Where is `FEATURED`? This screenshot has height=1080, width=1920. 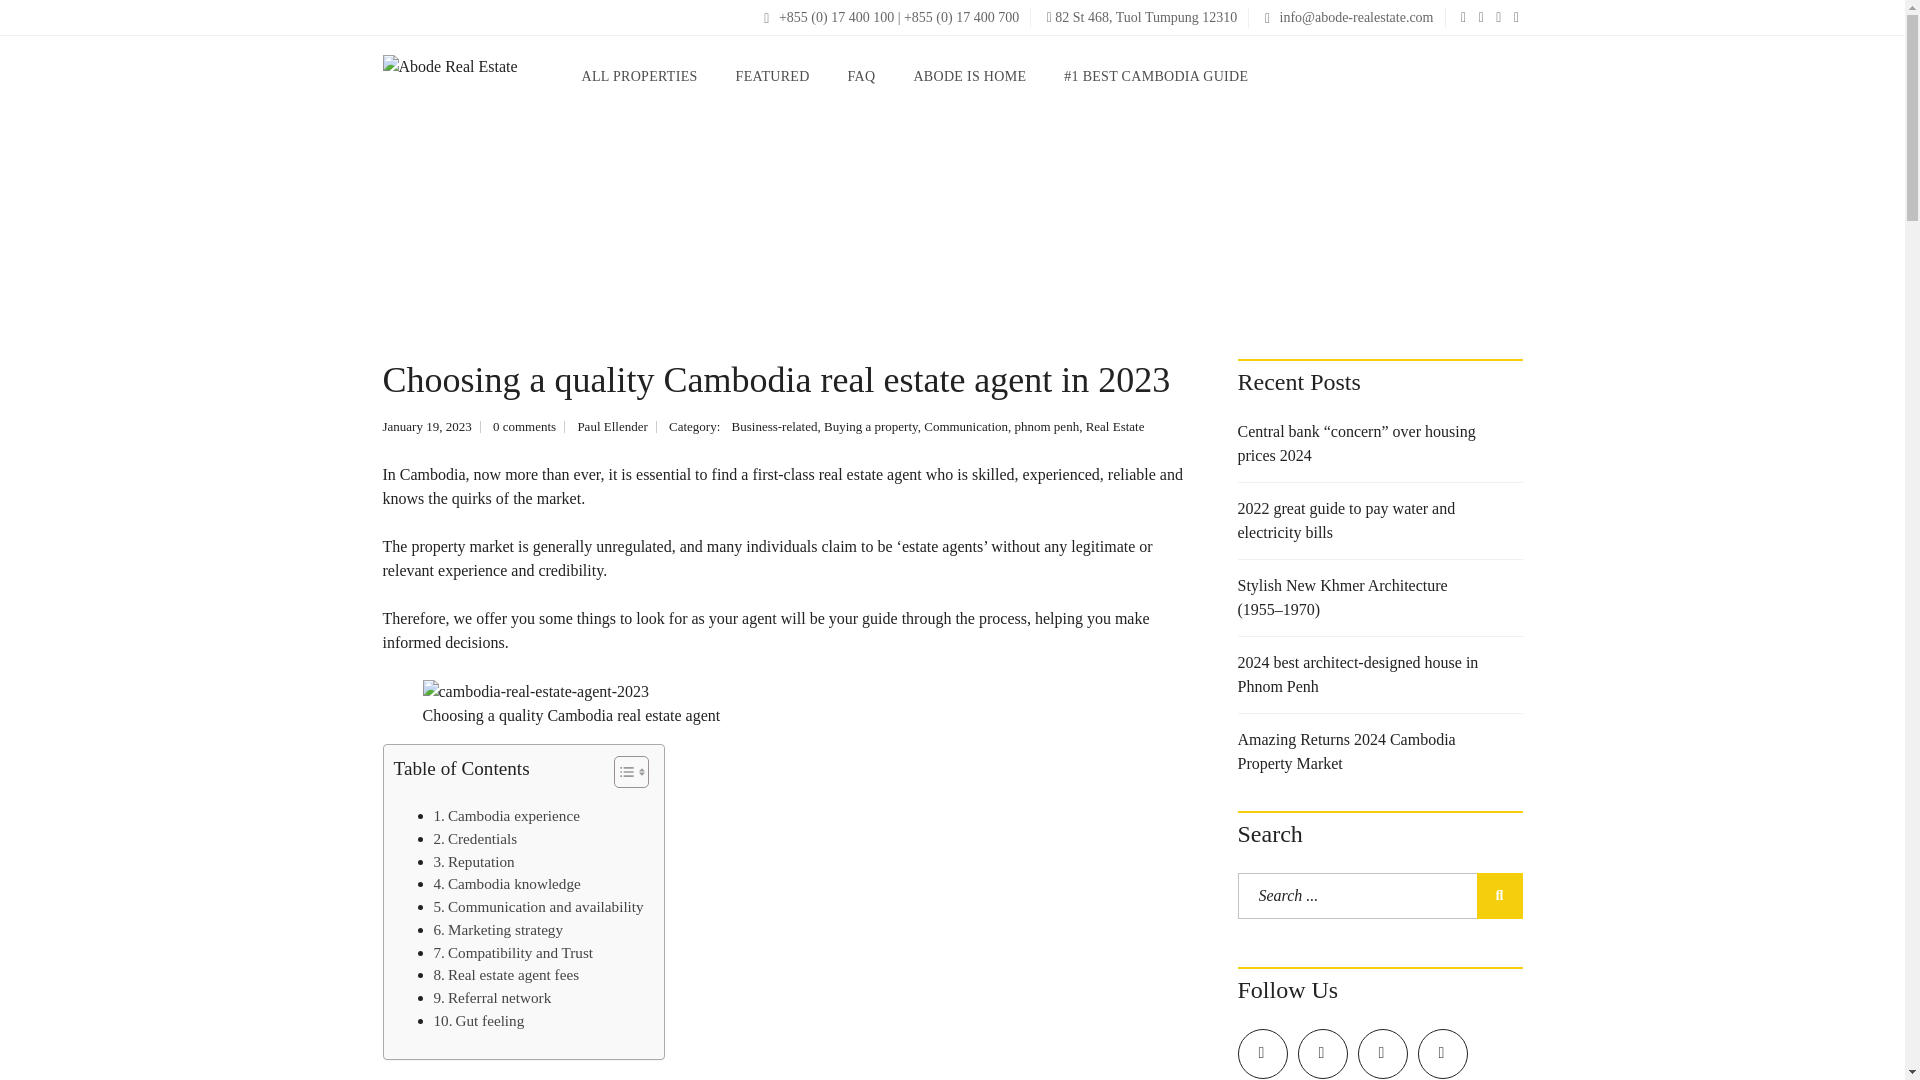 FEATURED is located at coordinates (772, 76).